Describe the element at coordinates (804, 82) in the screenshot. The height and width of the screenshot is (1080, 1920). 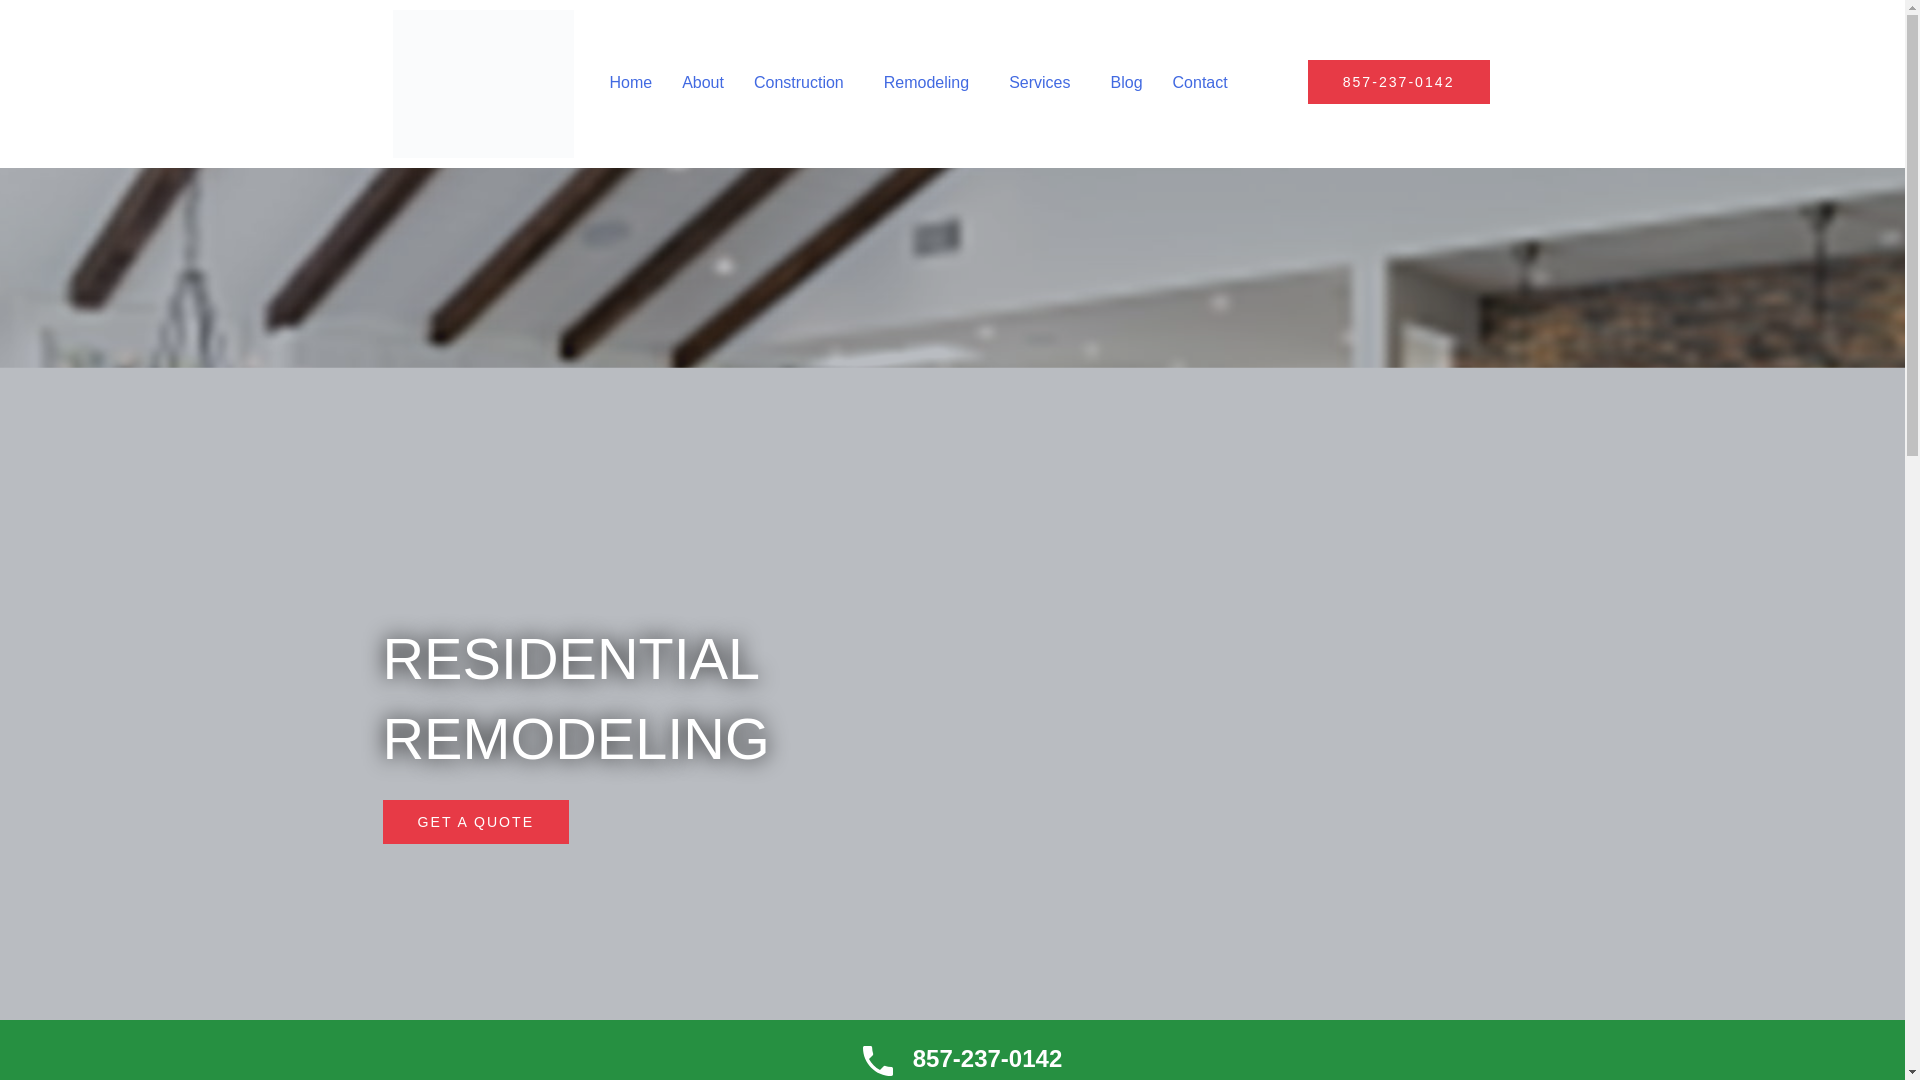
I see `Construction` at that location.